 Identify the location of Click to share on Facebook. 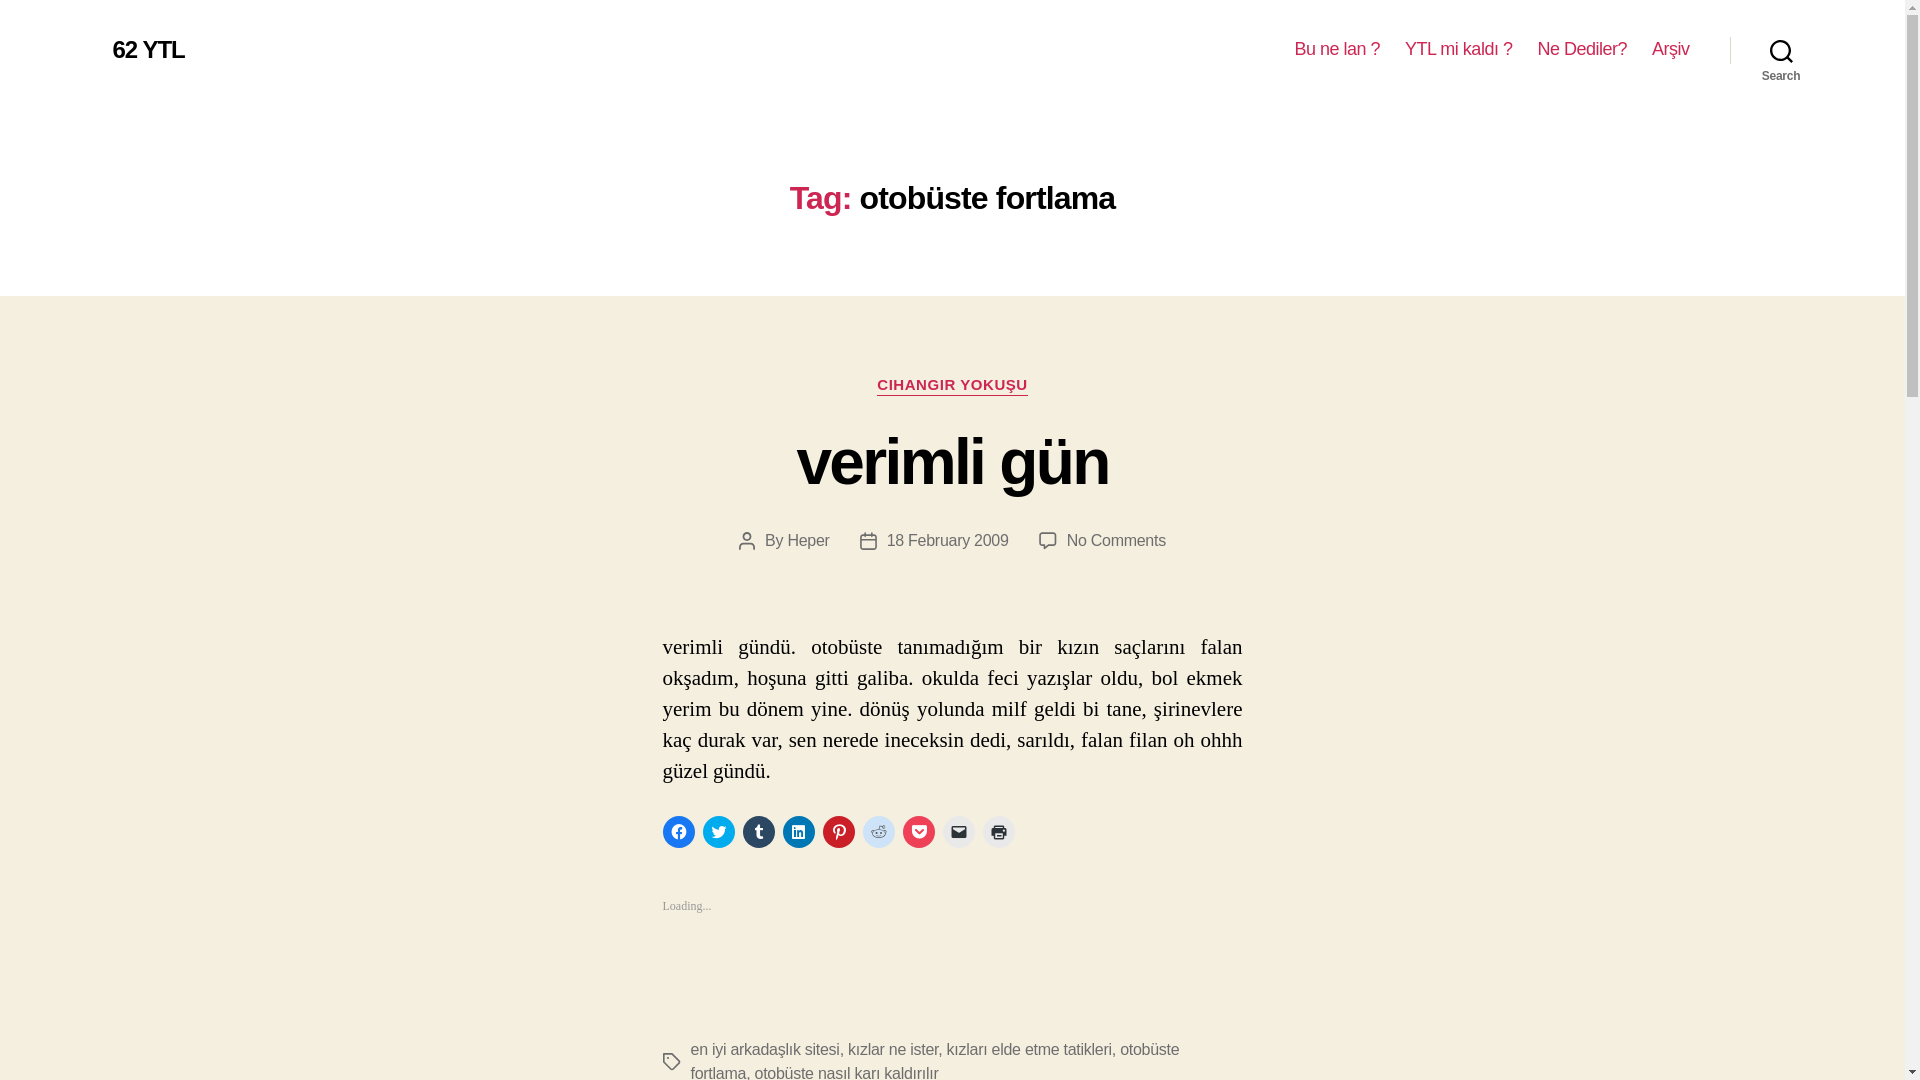
(678, 832).